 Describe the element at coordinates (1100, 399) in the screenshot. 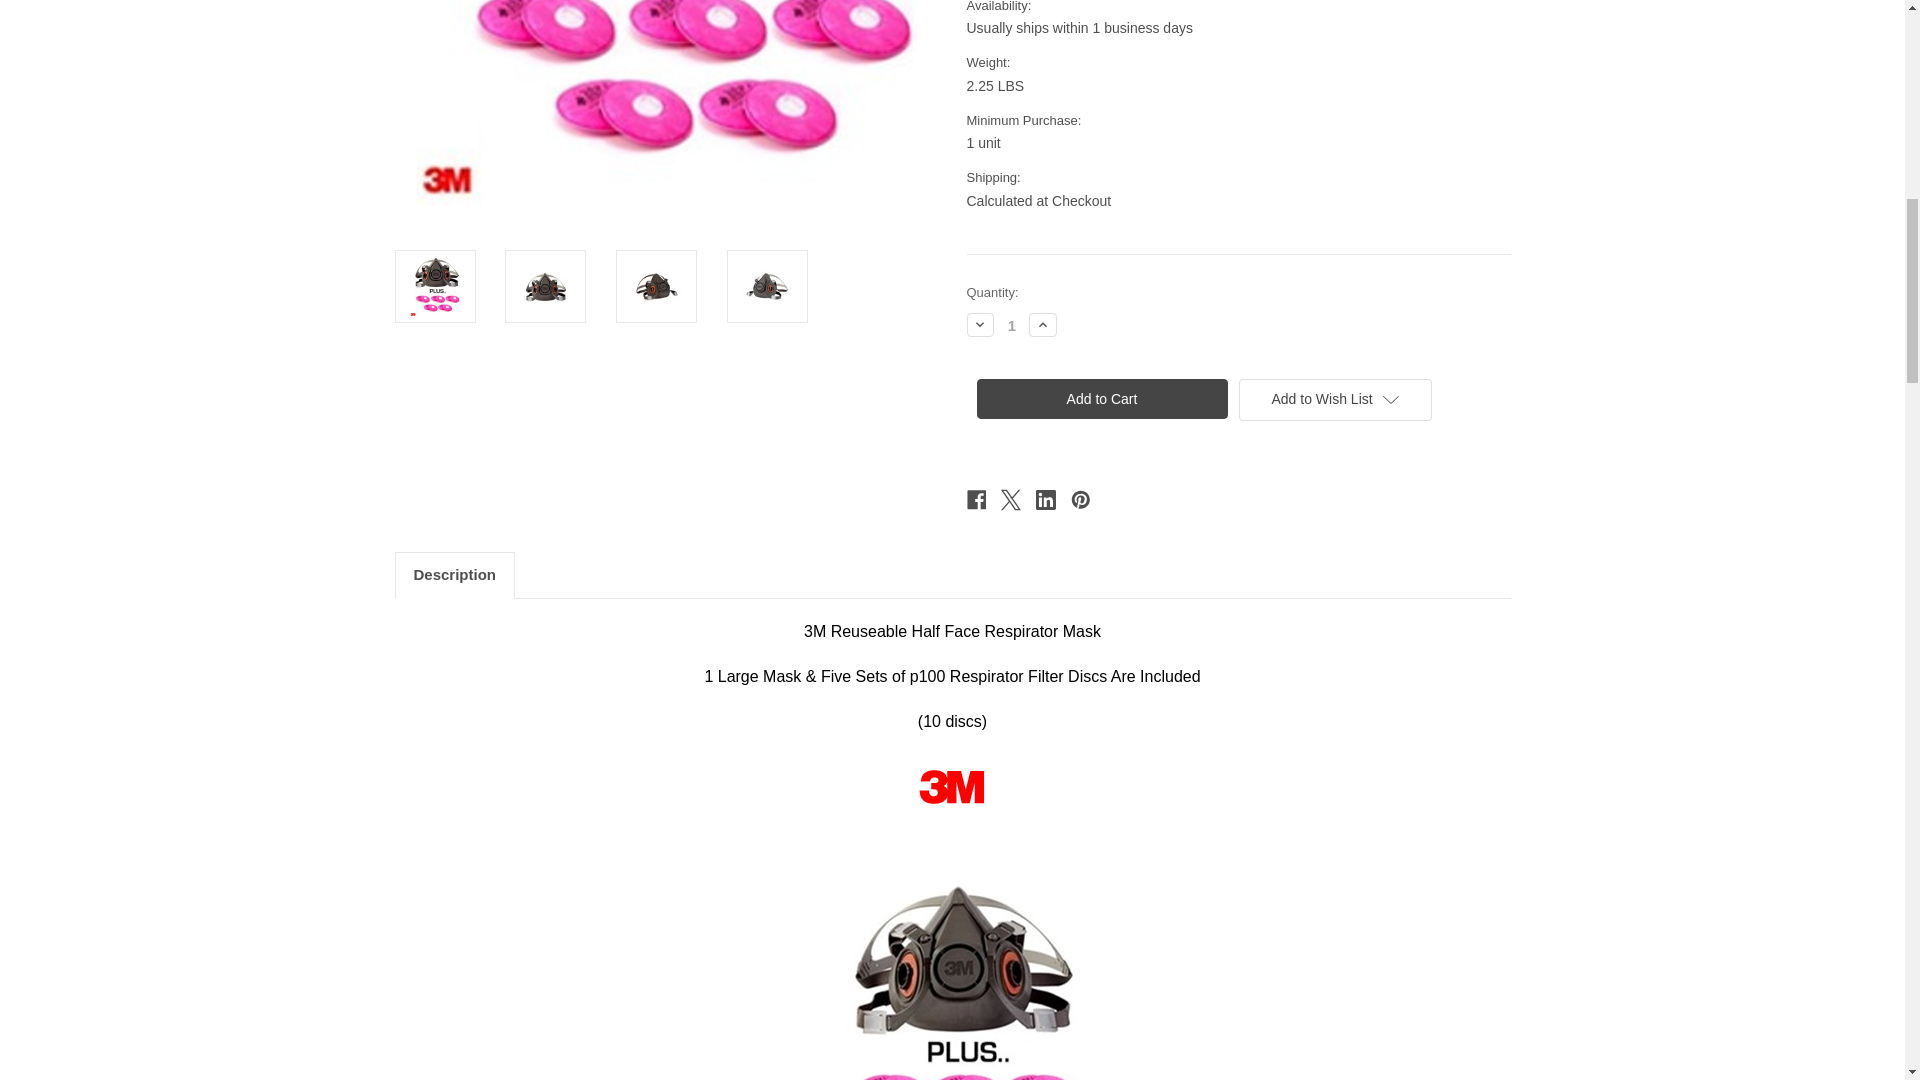

I see `Add to Cart` at that location.